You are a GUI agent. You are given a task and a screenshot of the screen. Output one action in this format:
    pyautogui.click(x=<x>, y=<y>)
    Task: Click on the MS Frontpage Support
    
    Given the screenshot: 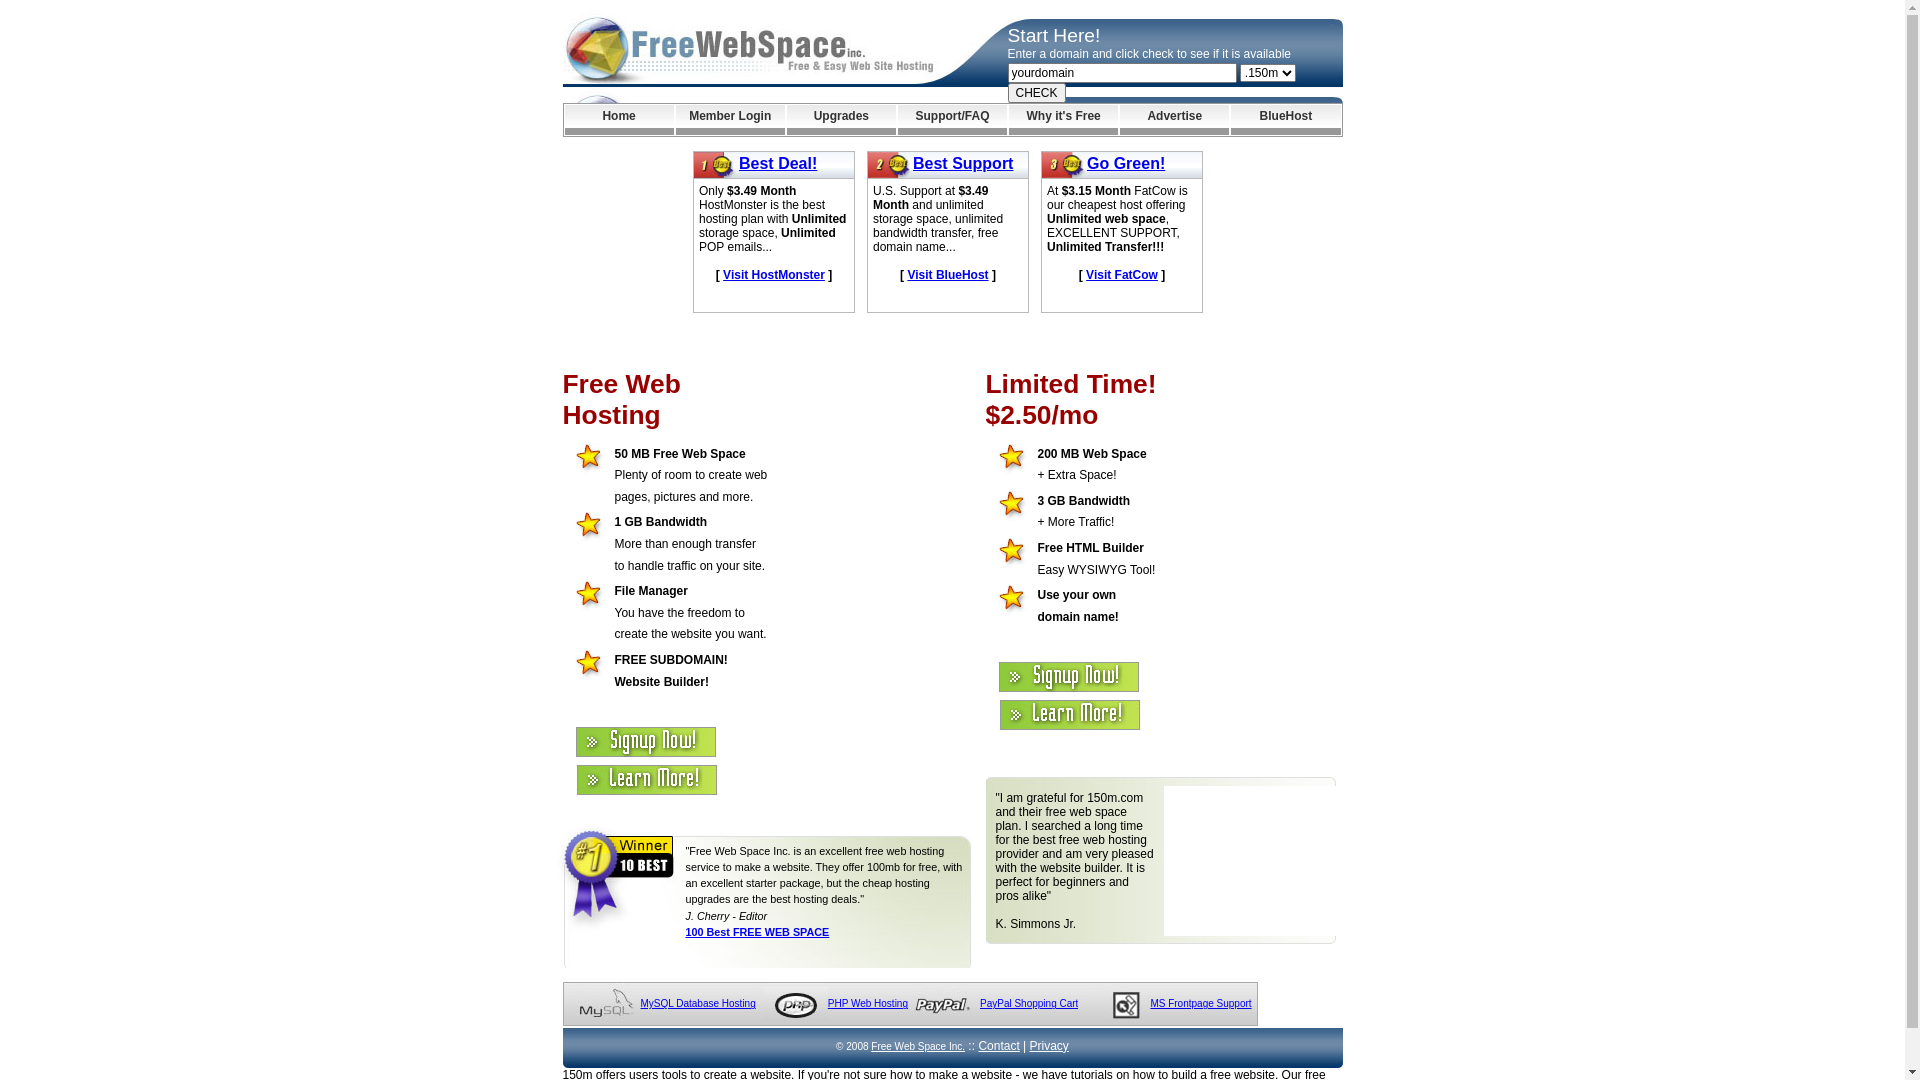 What is the action you would take?
    pyautogui.click(x=1200, y=1004)
    